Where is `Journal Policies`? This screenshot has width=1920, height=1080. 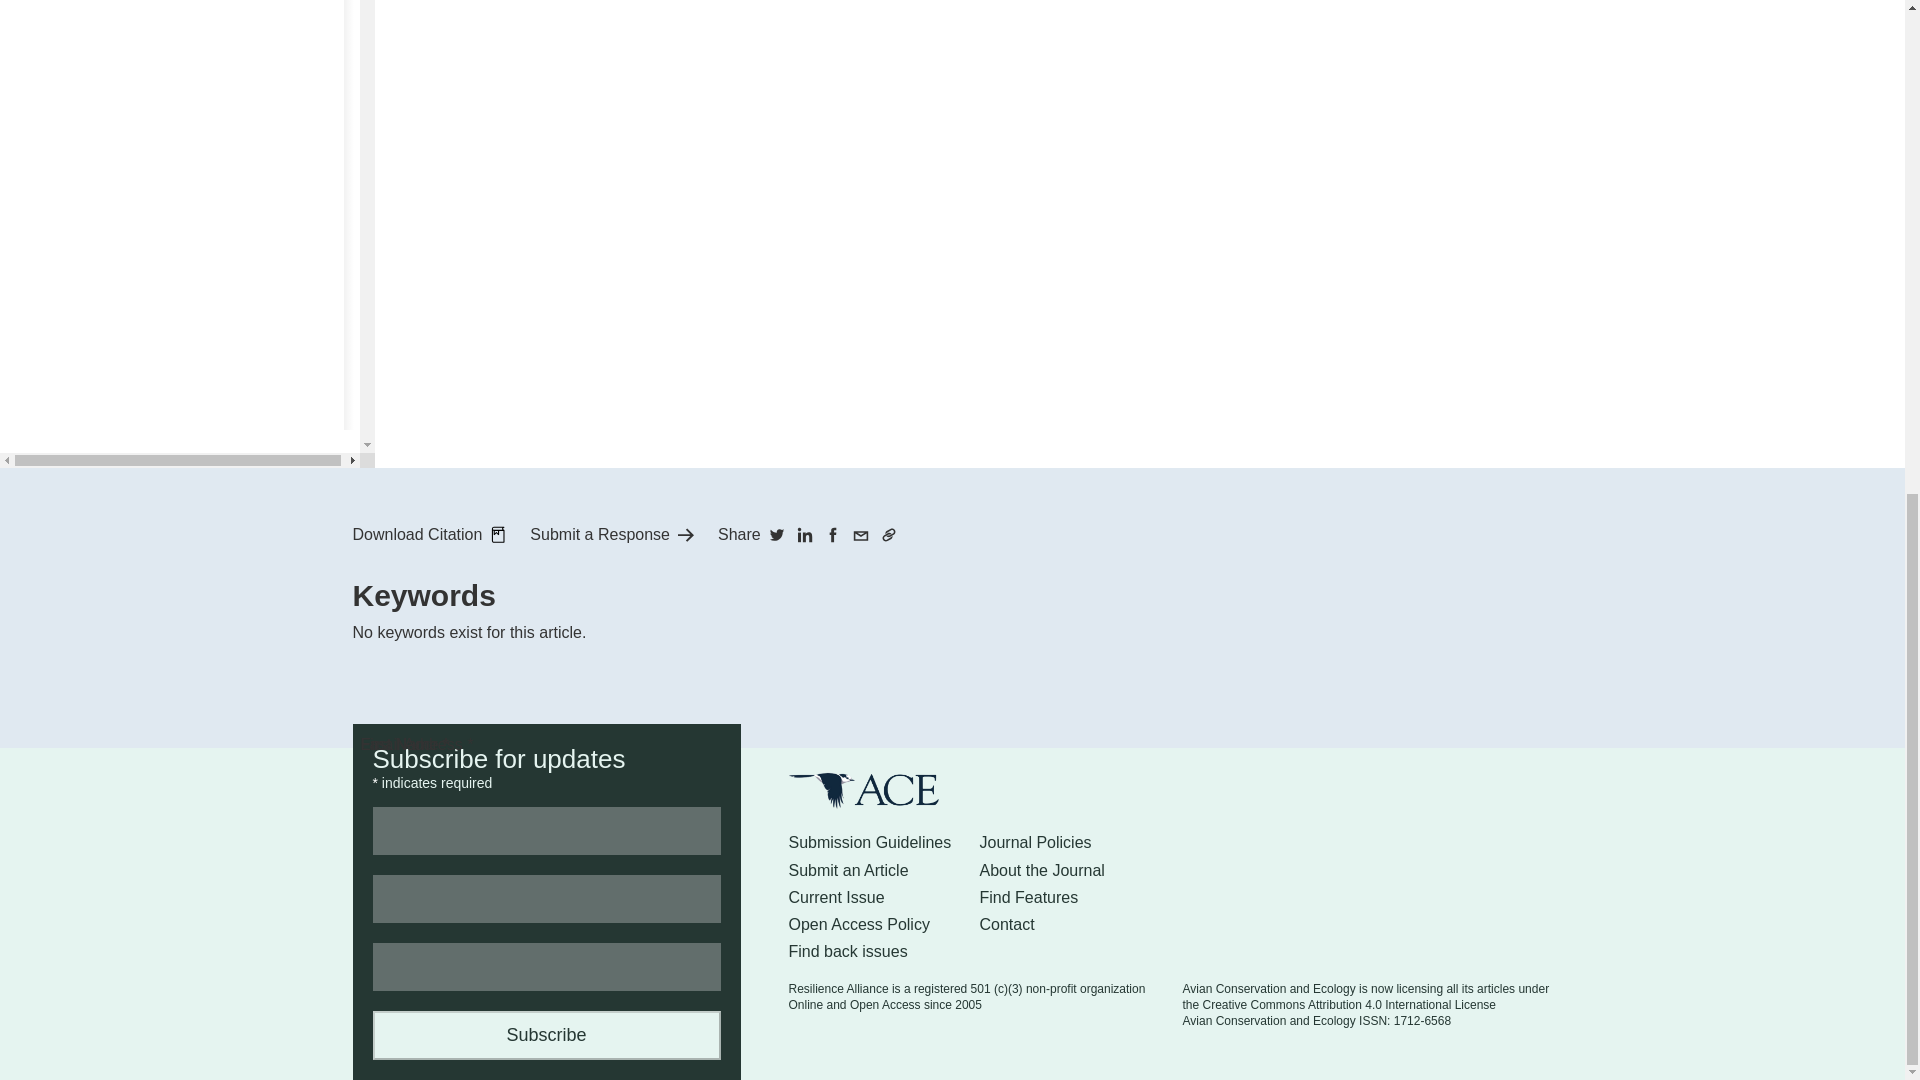
Journal Policies is located at coordinates (1036, 842).